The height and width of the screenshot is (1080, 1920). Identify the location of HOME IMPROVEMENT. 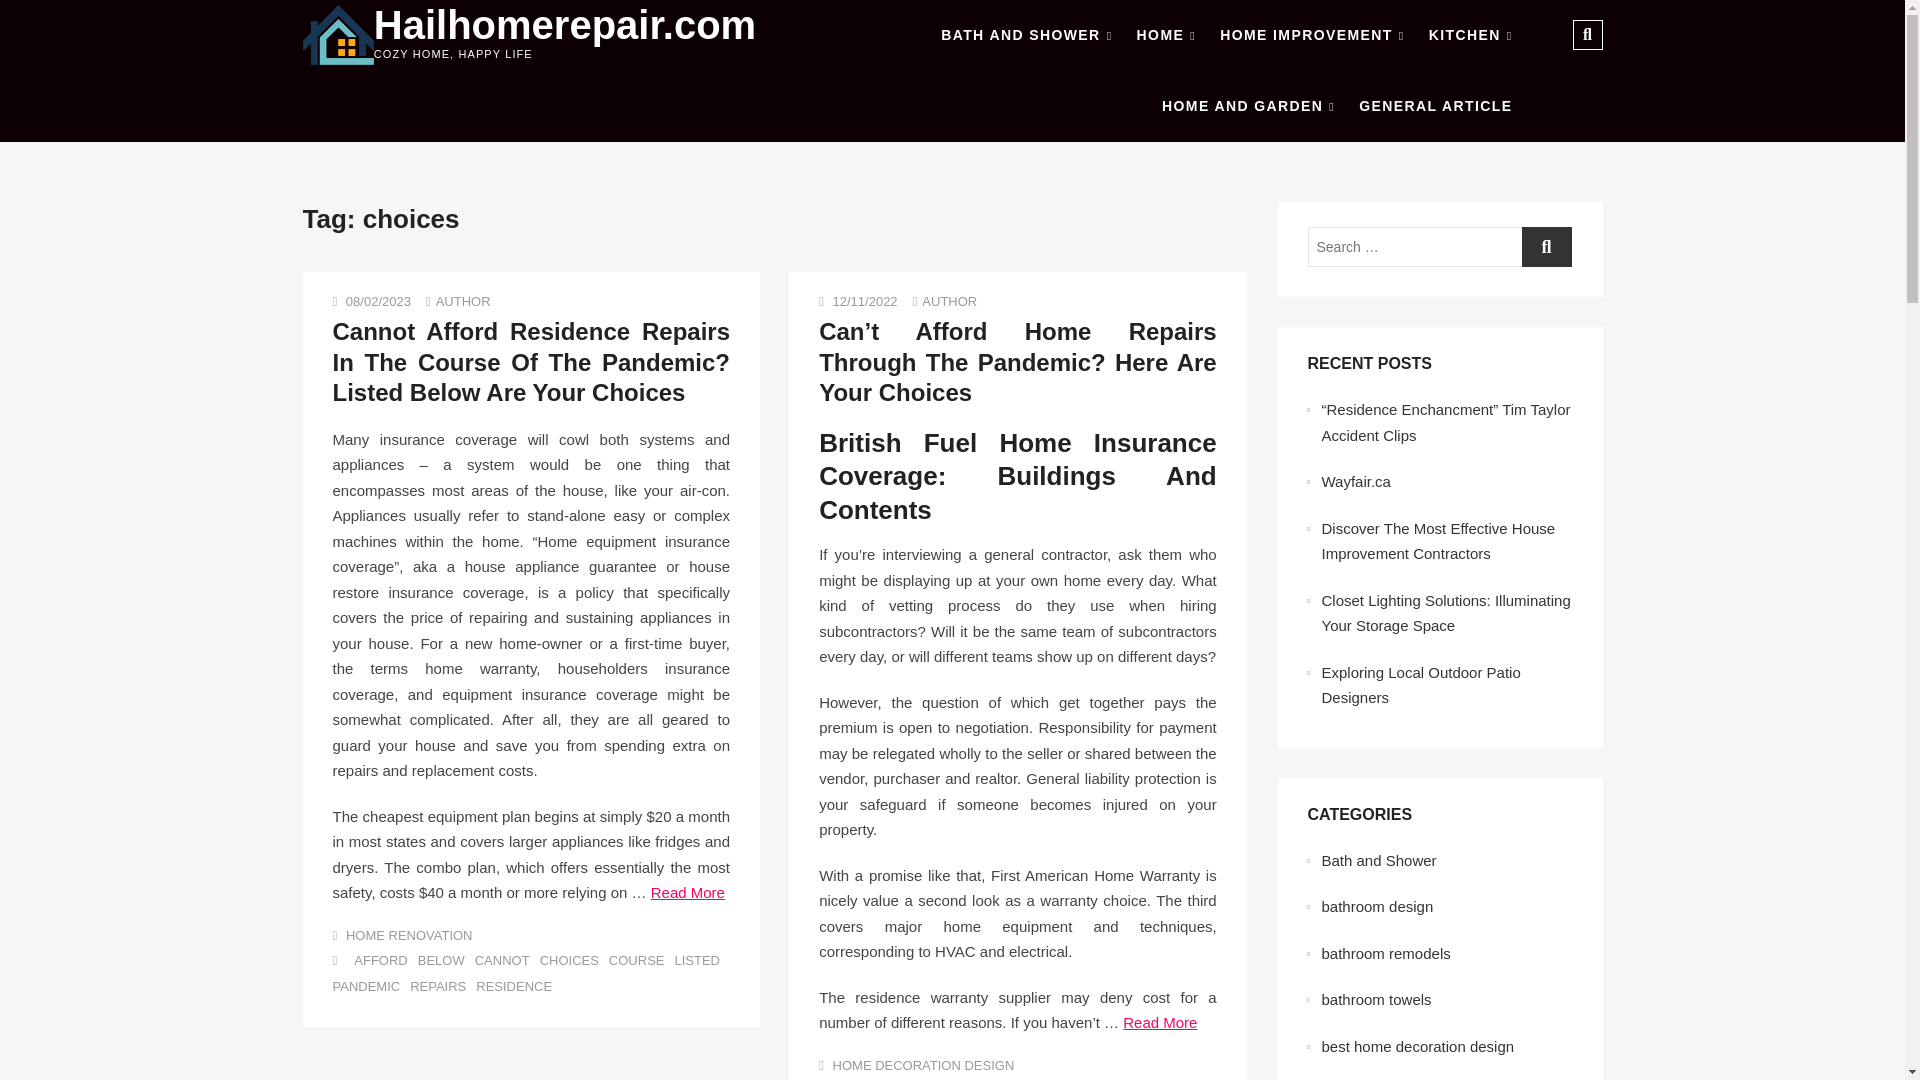
(1311, 36).